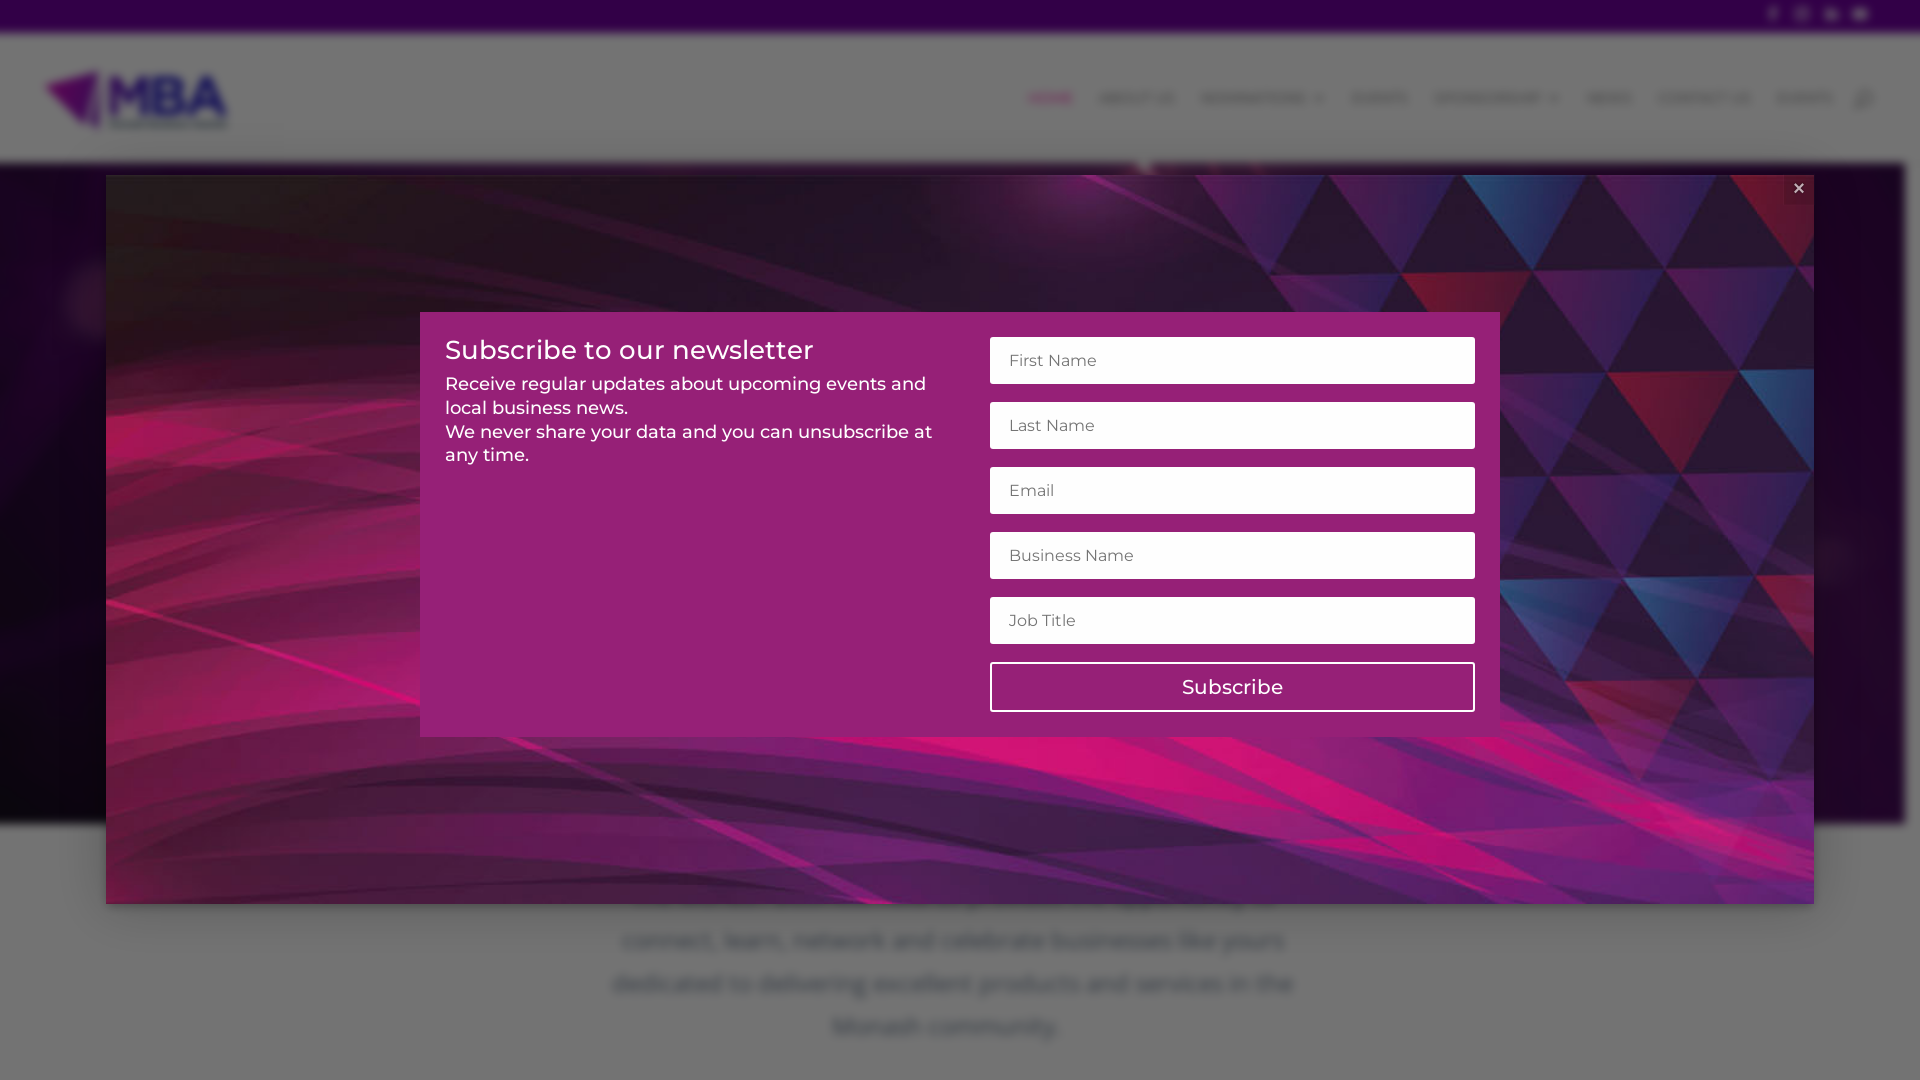 This screenshot has height=1080, width=1920. What do you see at coordinates (1805, 126) in the screenshot?
I see `EVENTS` at bounding box center [1805, 126].